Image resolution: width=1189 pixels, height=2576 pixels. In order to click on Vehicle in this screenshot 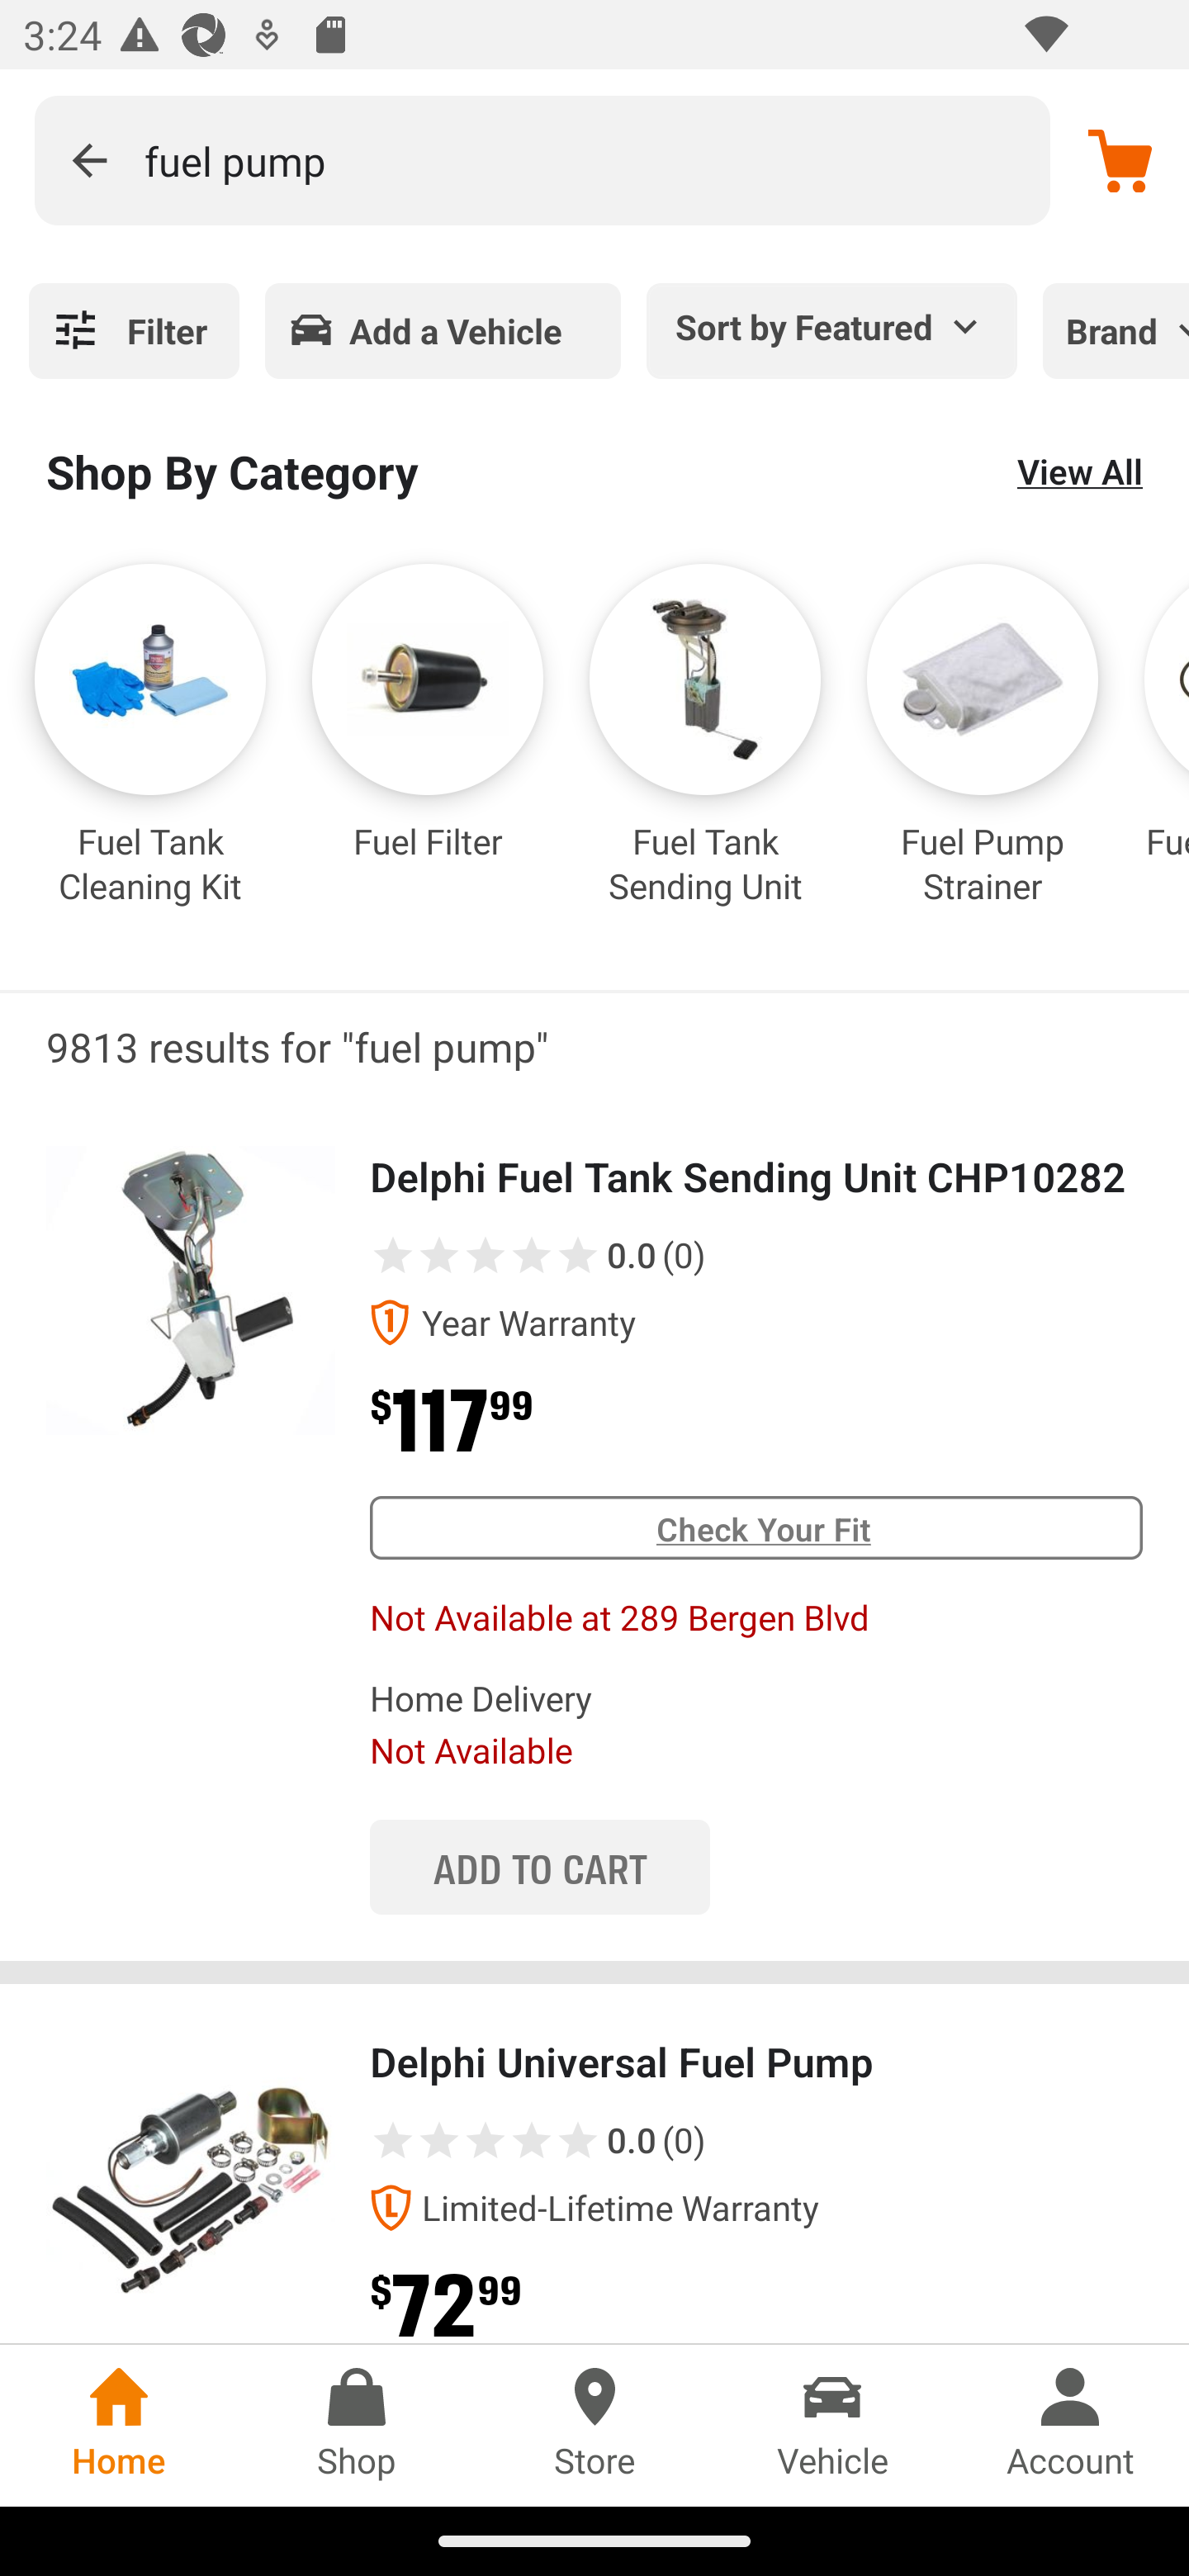, I will do `click(832, 2425)`.